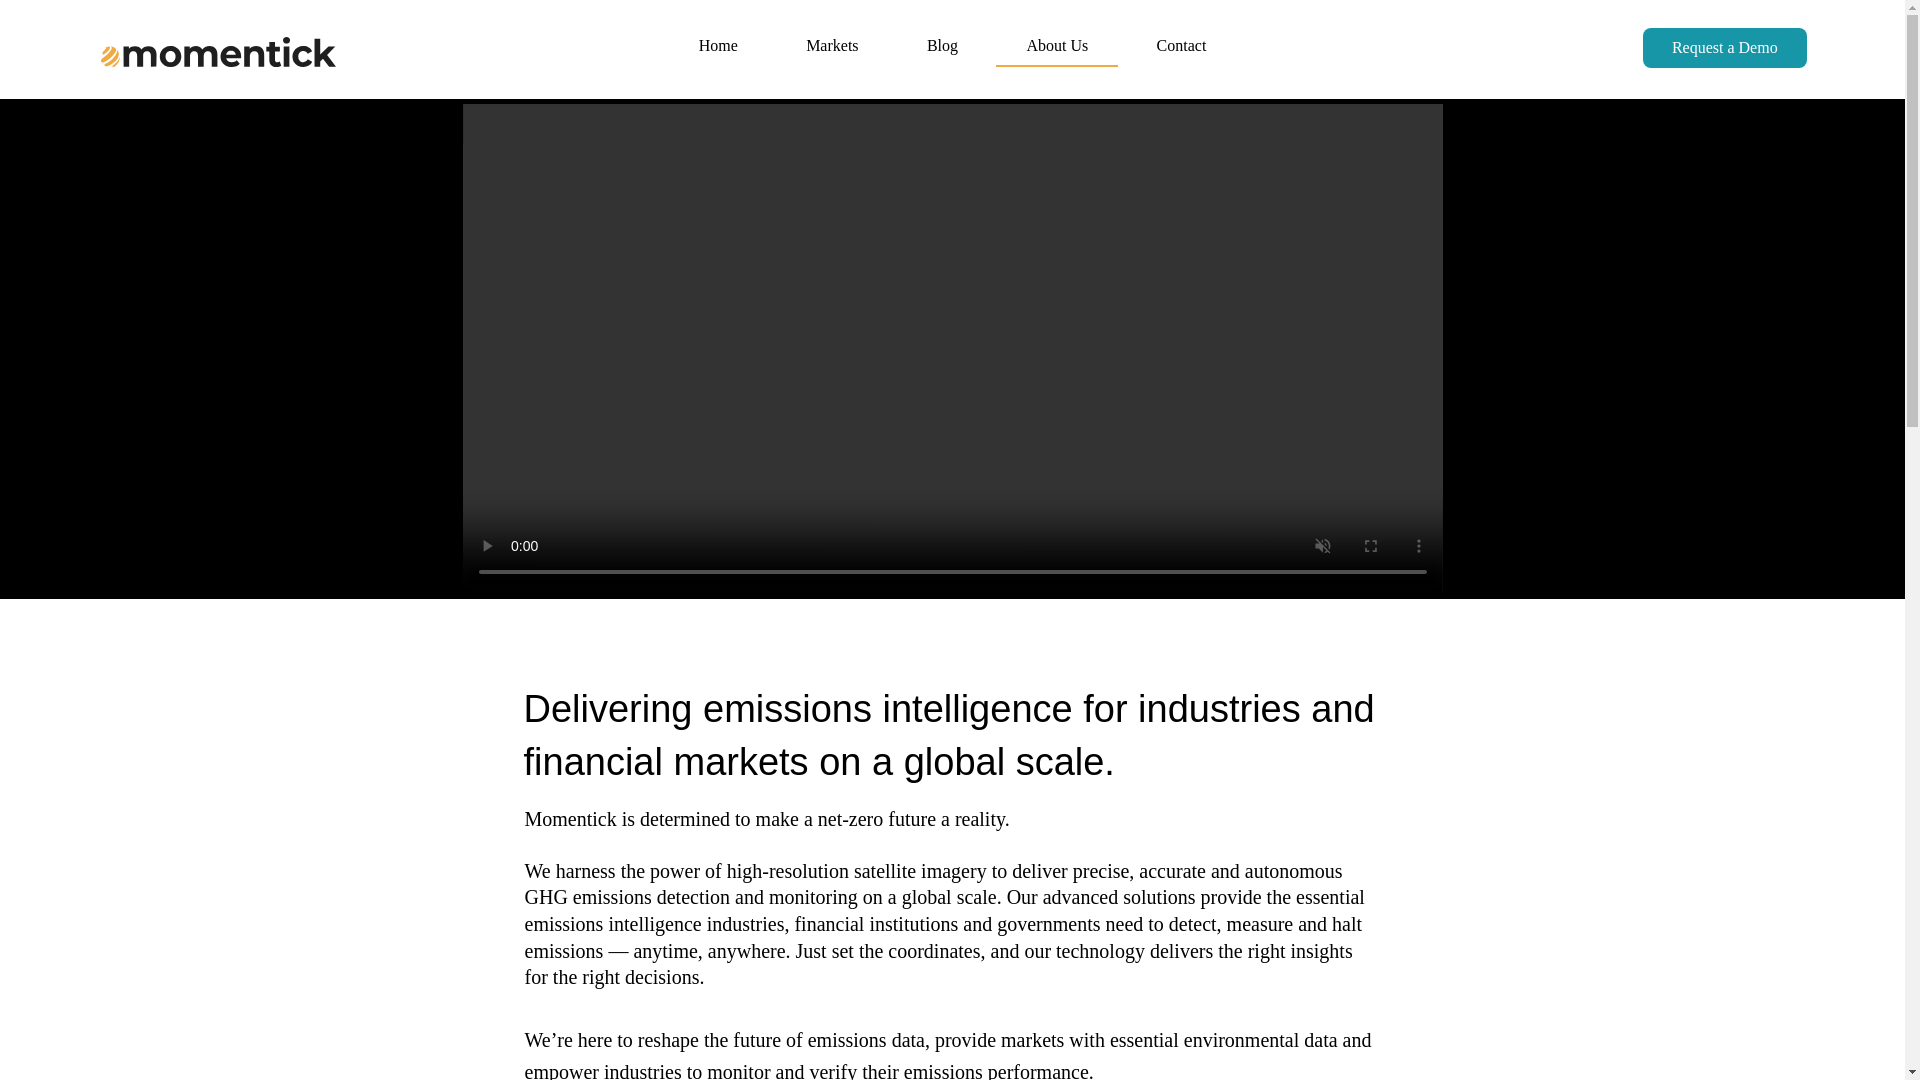 This screenshot has height=1080, width=1920. Describe the element at coordinates (1724, 48) in the screenshot. I see `Request a Demo` at that location.